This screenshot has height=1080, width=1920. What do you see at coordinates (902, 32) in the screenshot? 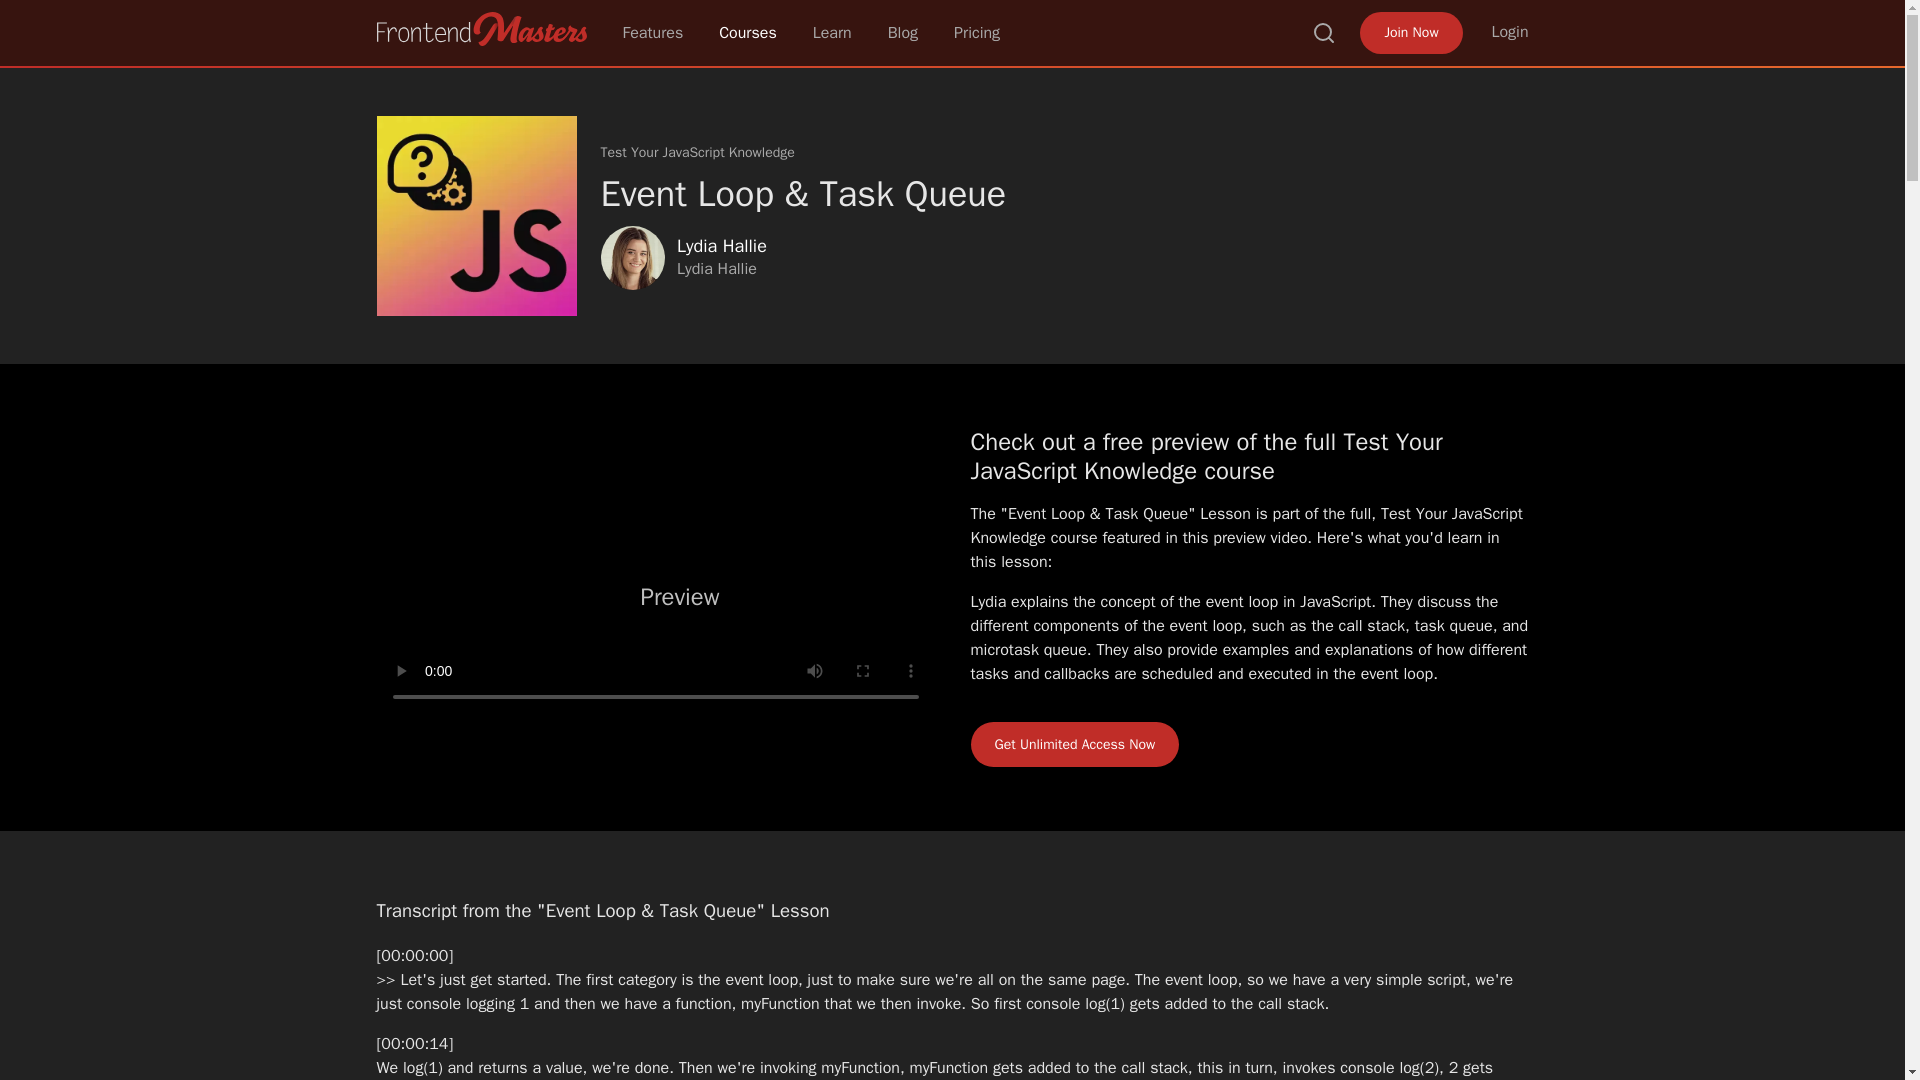
I see `Blog` at bounding box center [902, 32].